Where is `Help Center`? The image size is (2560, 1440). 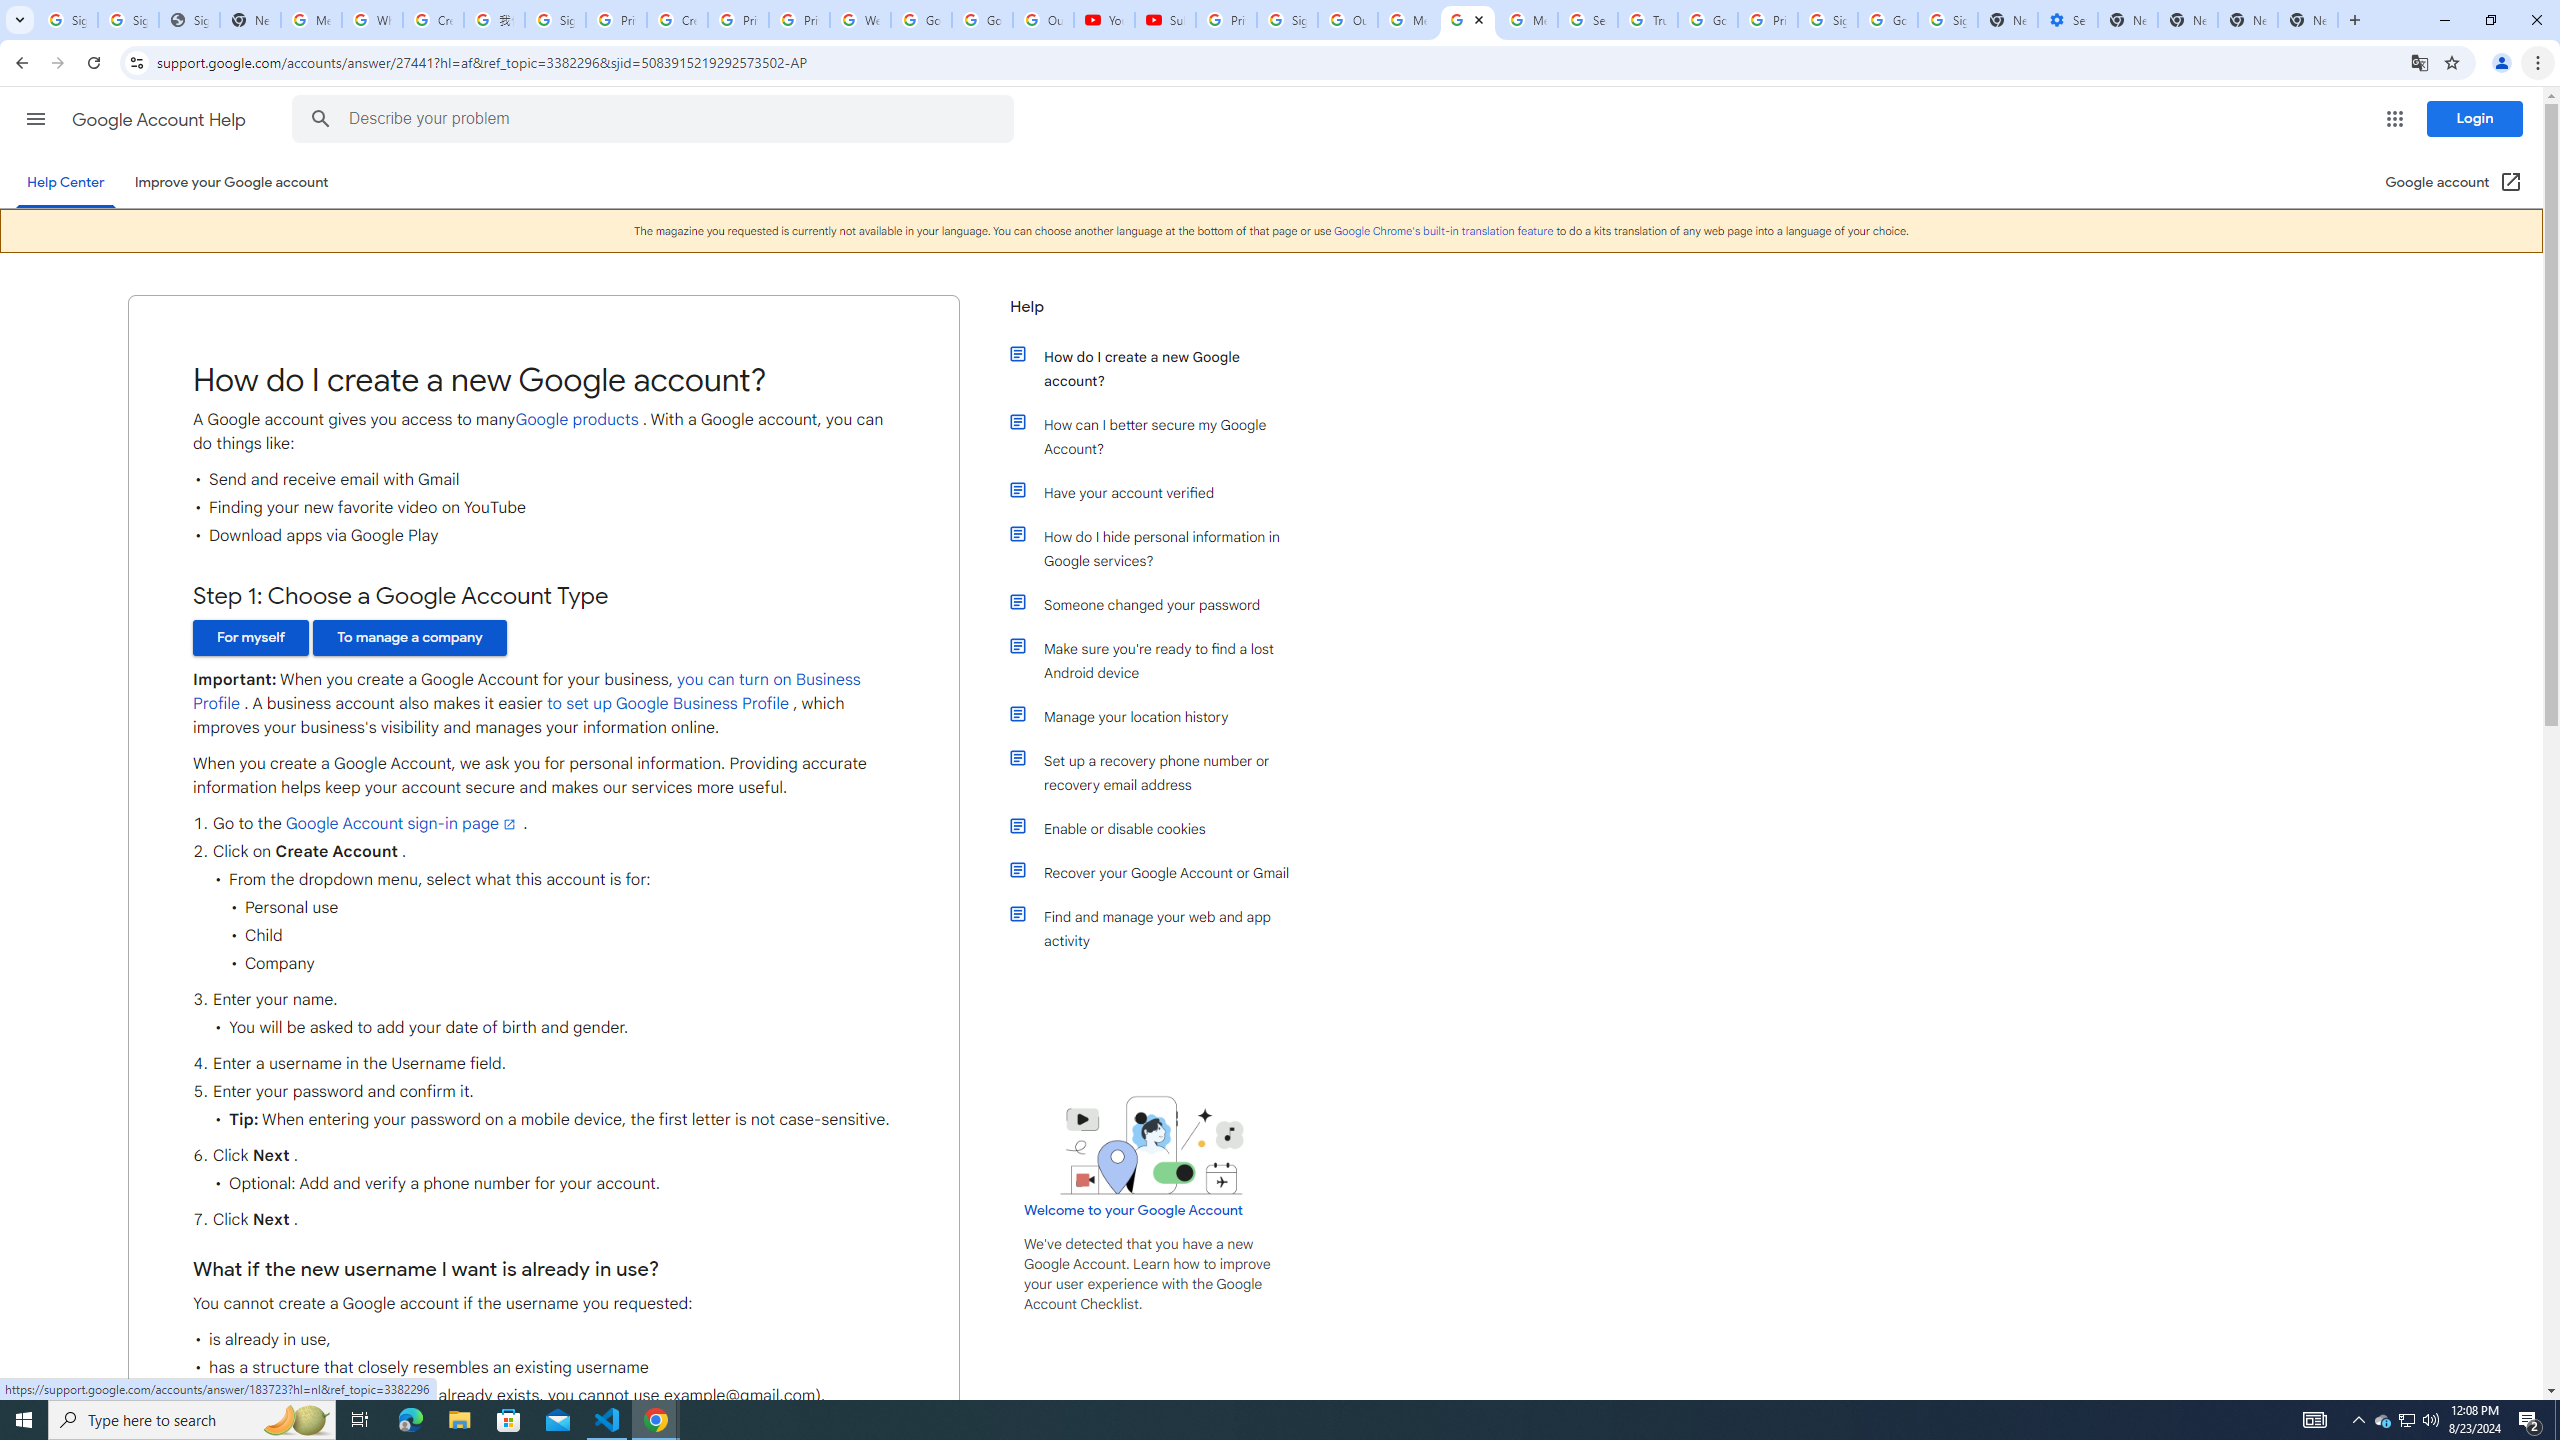 Help Center is located at coordinates (65, 182).